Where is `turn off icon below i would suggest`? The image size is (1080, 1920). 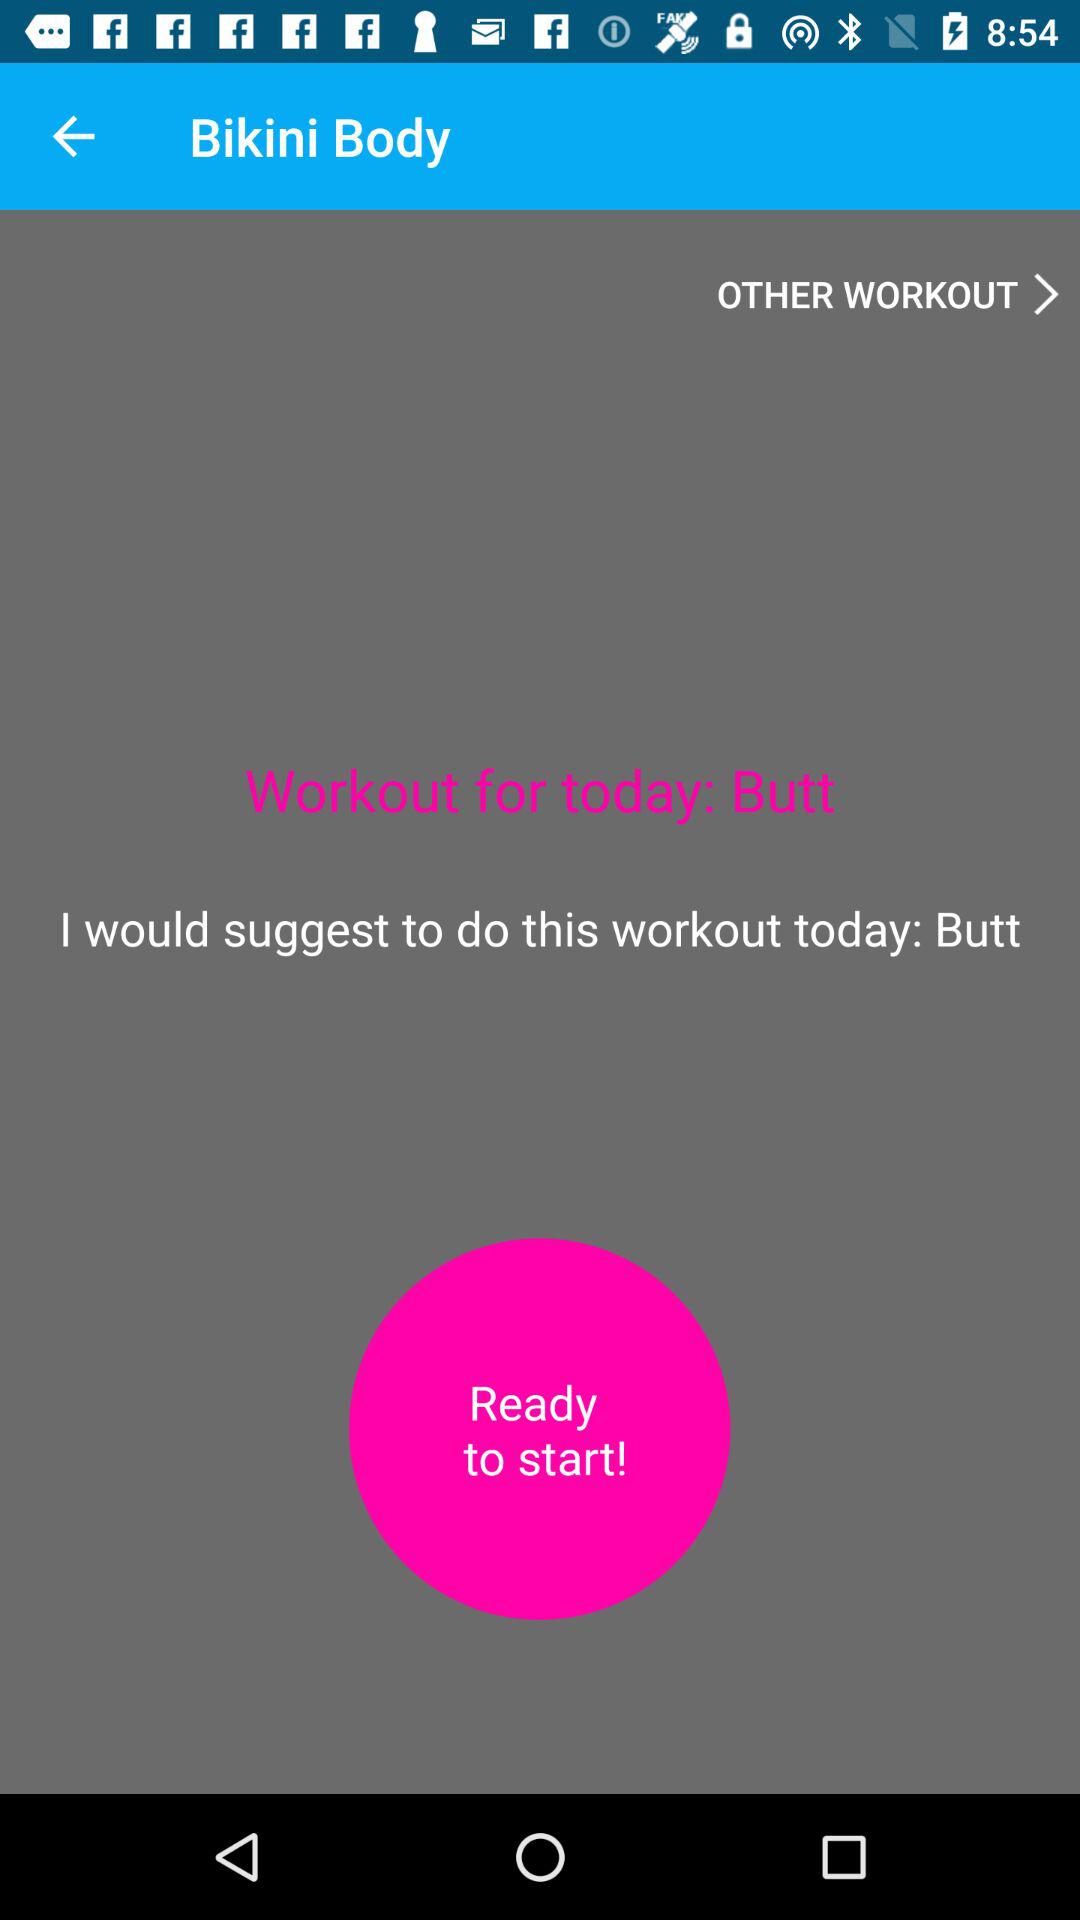 turn off icon below i would suggest is located at coordinates (539, 1429).